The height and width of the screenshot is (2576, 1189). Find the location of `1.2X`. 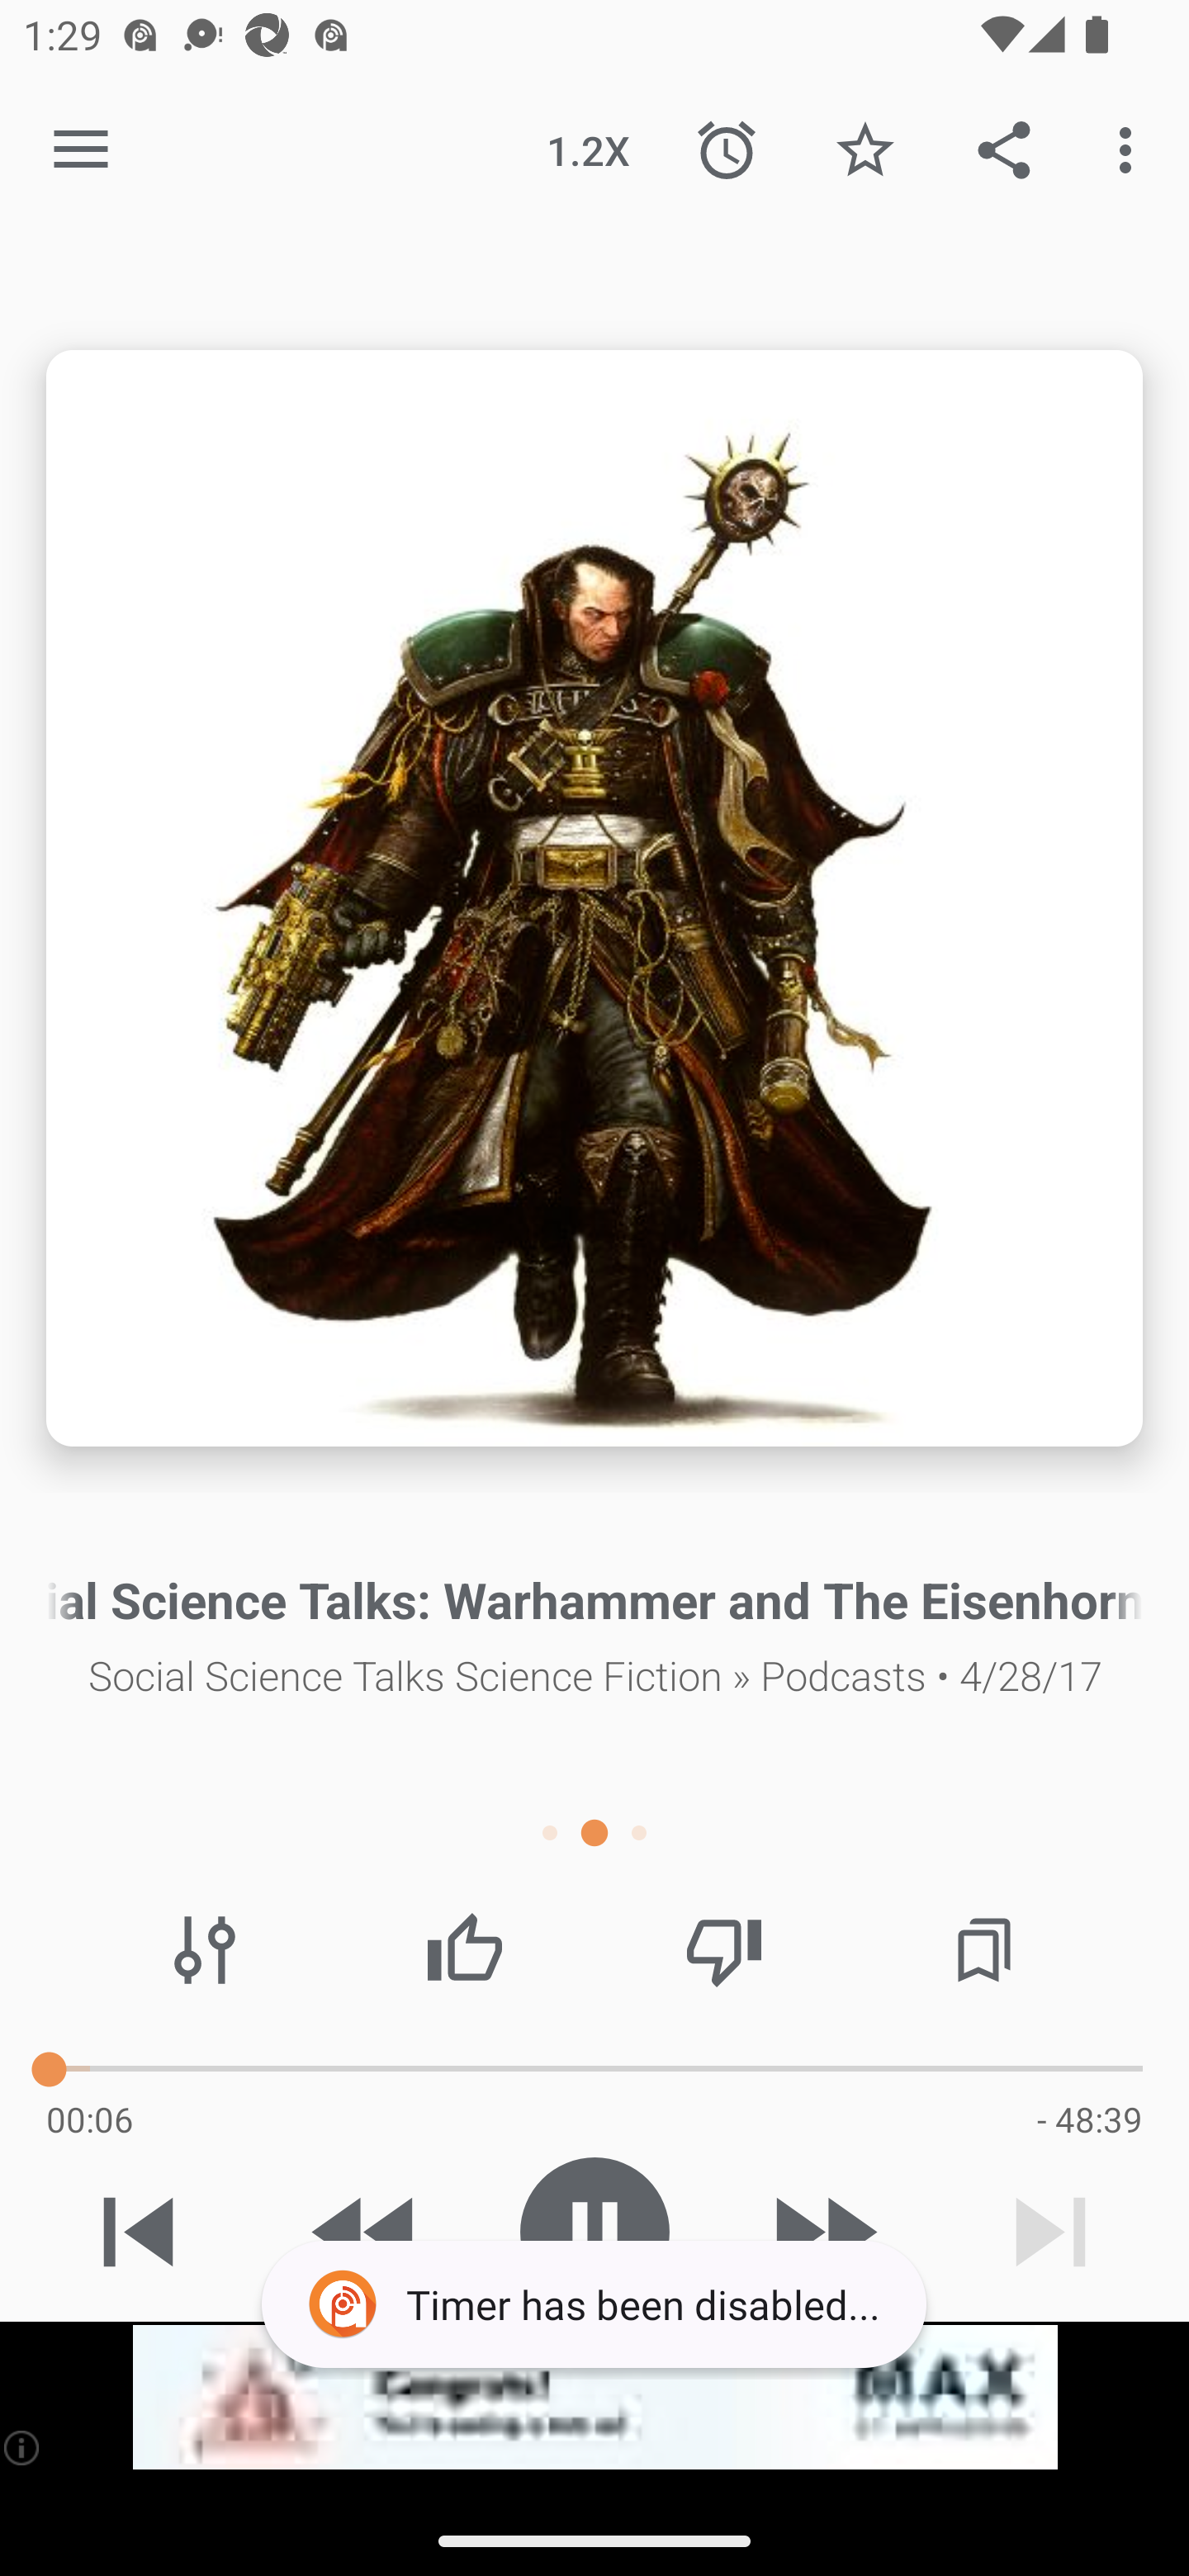

1.2X is located at coordinates (588, 149).